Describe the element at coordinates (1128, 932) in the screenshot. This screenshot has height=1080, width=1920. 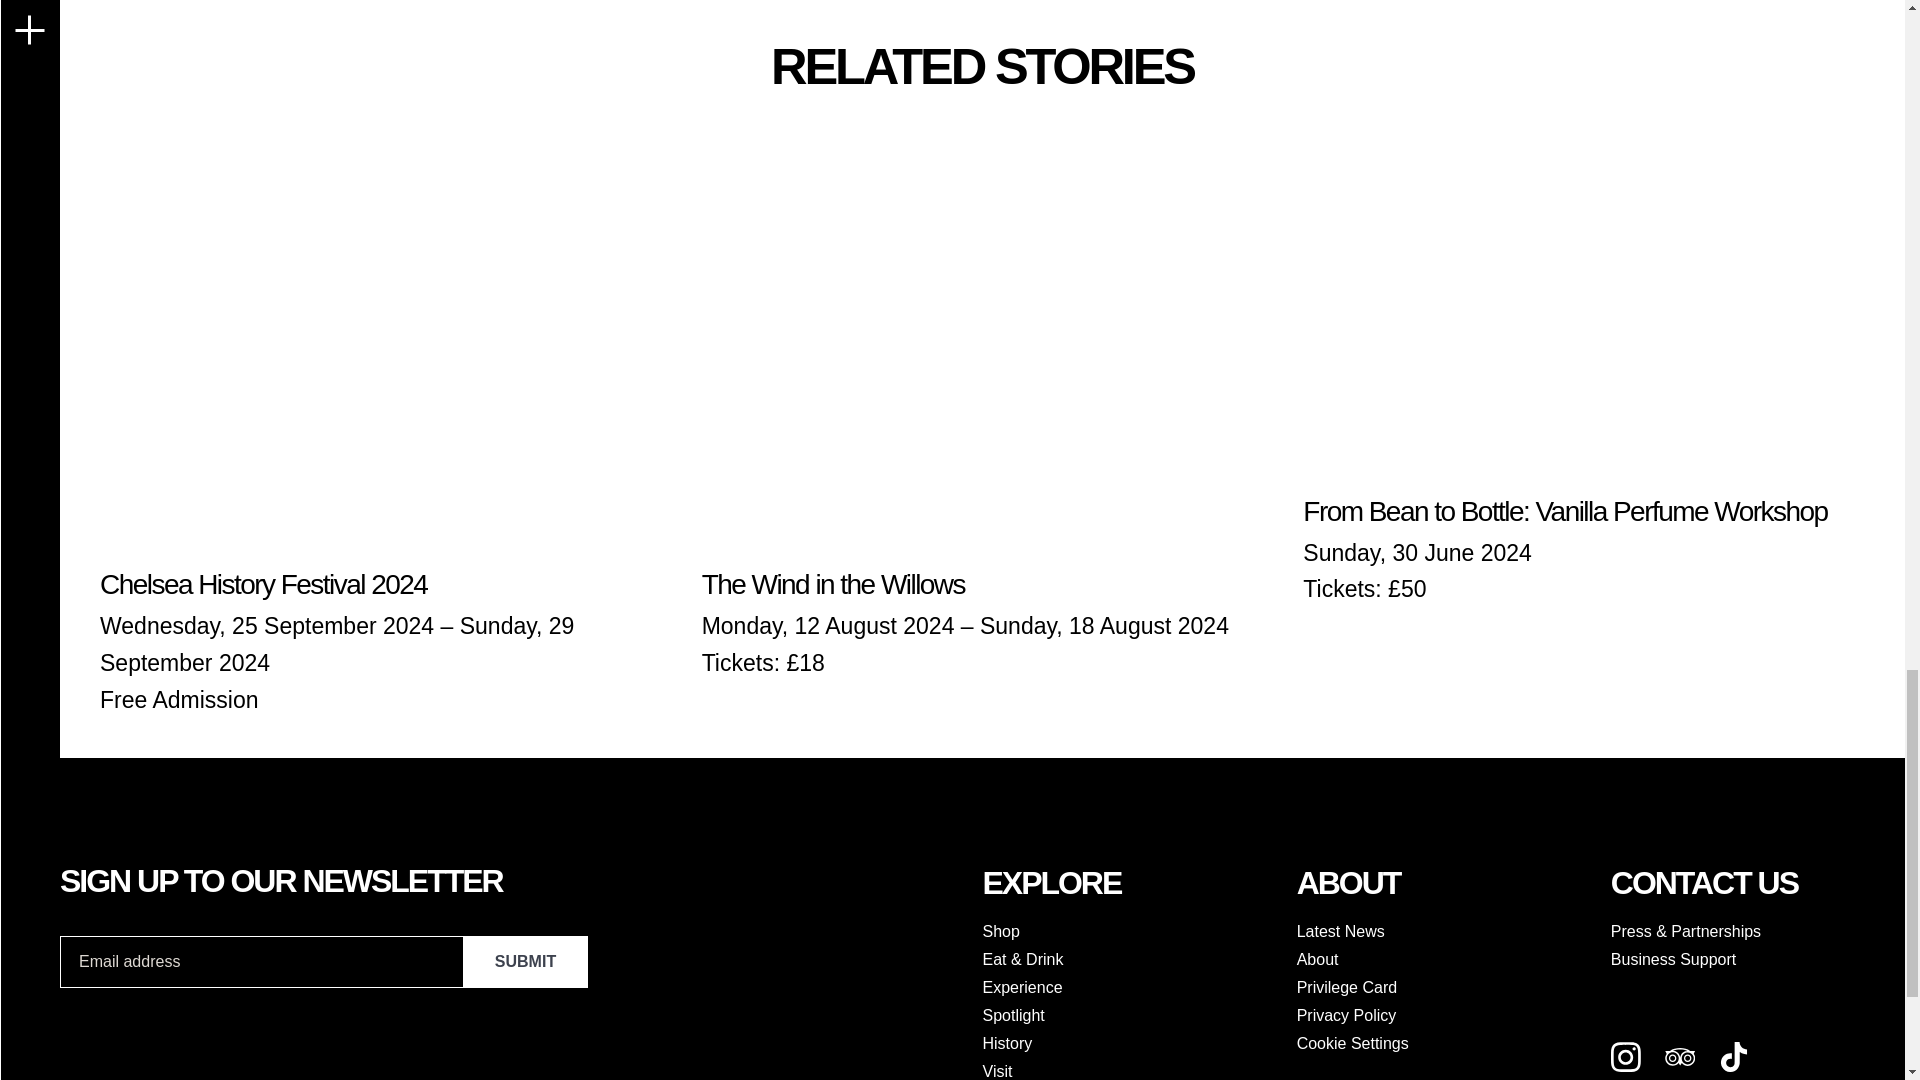
I see `Shop` at that location.